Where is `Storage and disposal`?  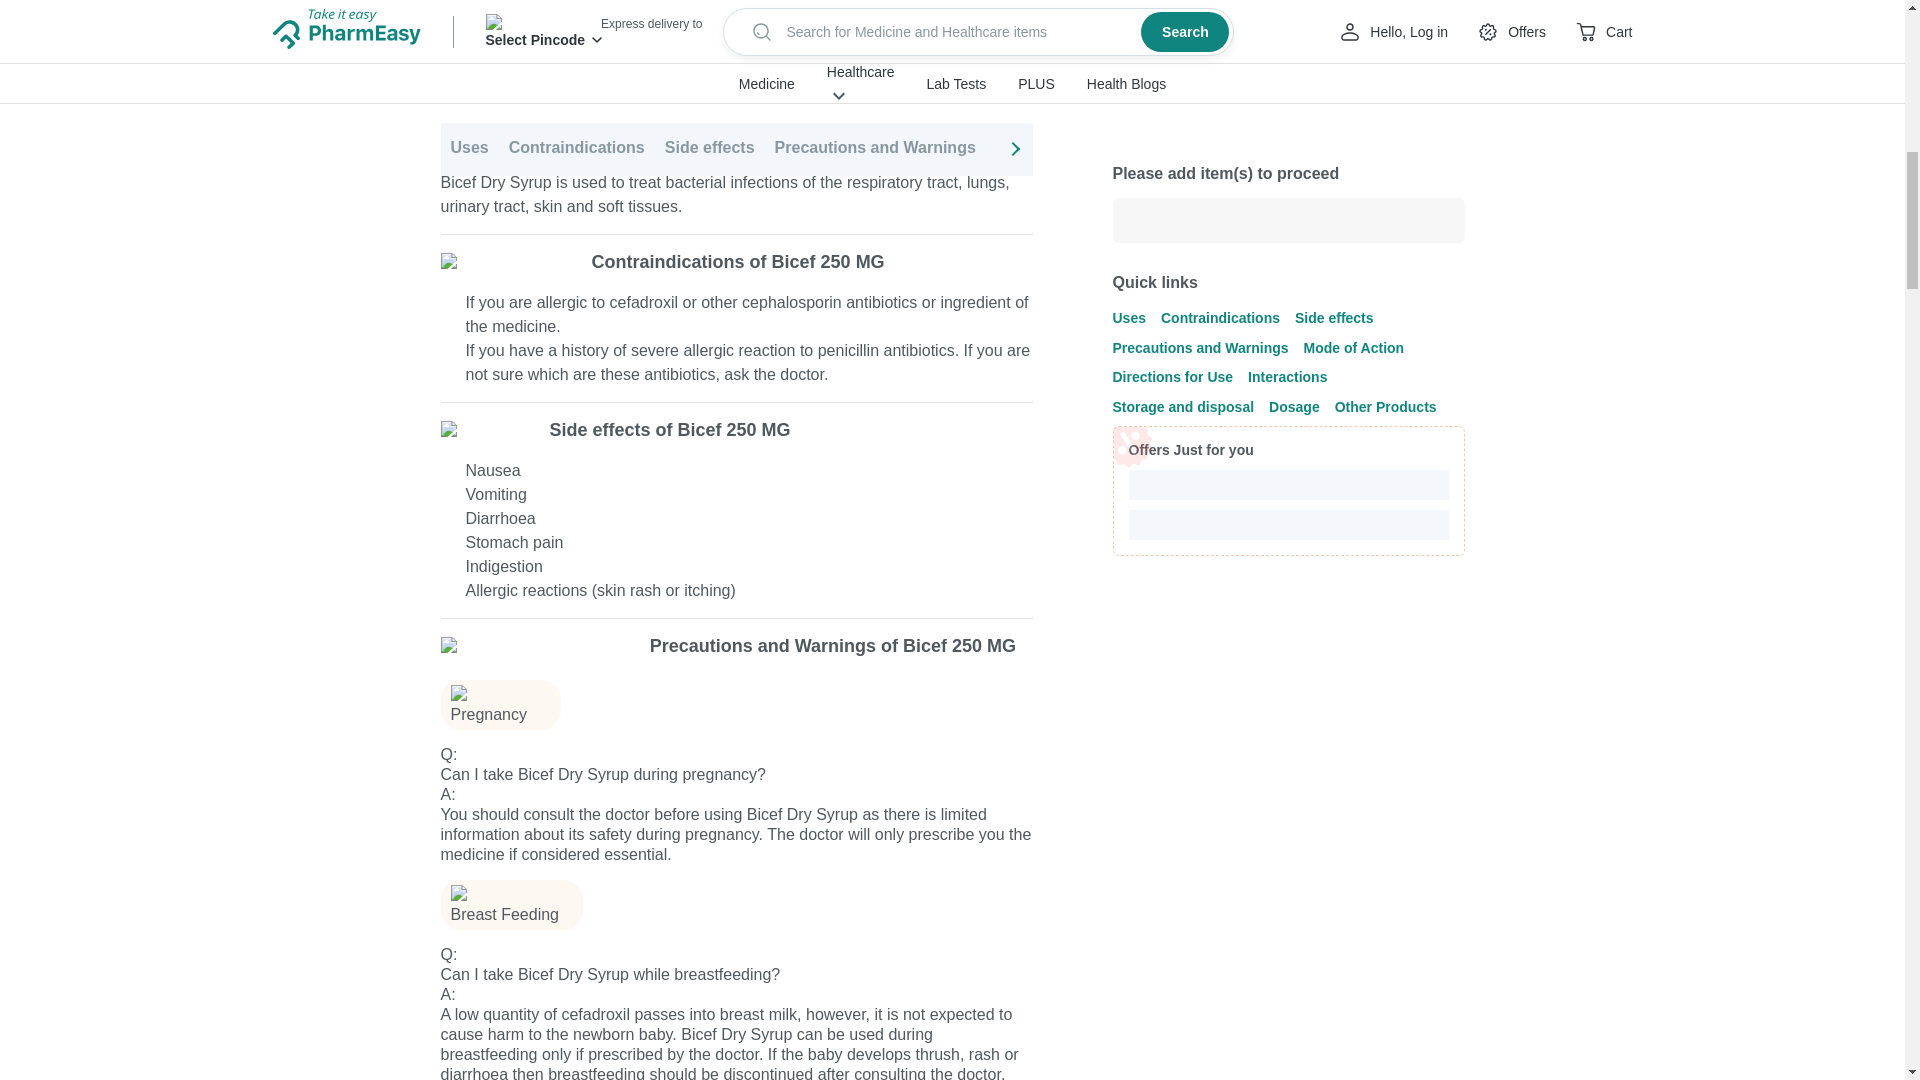 Storage and disposal is located at coordinates (1479, 62).